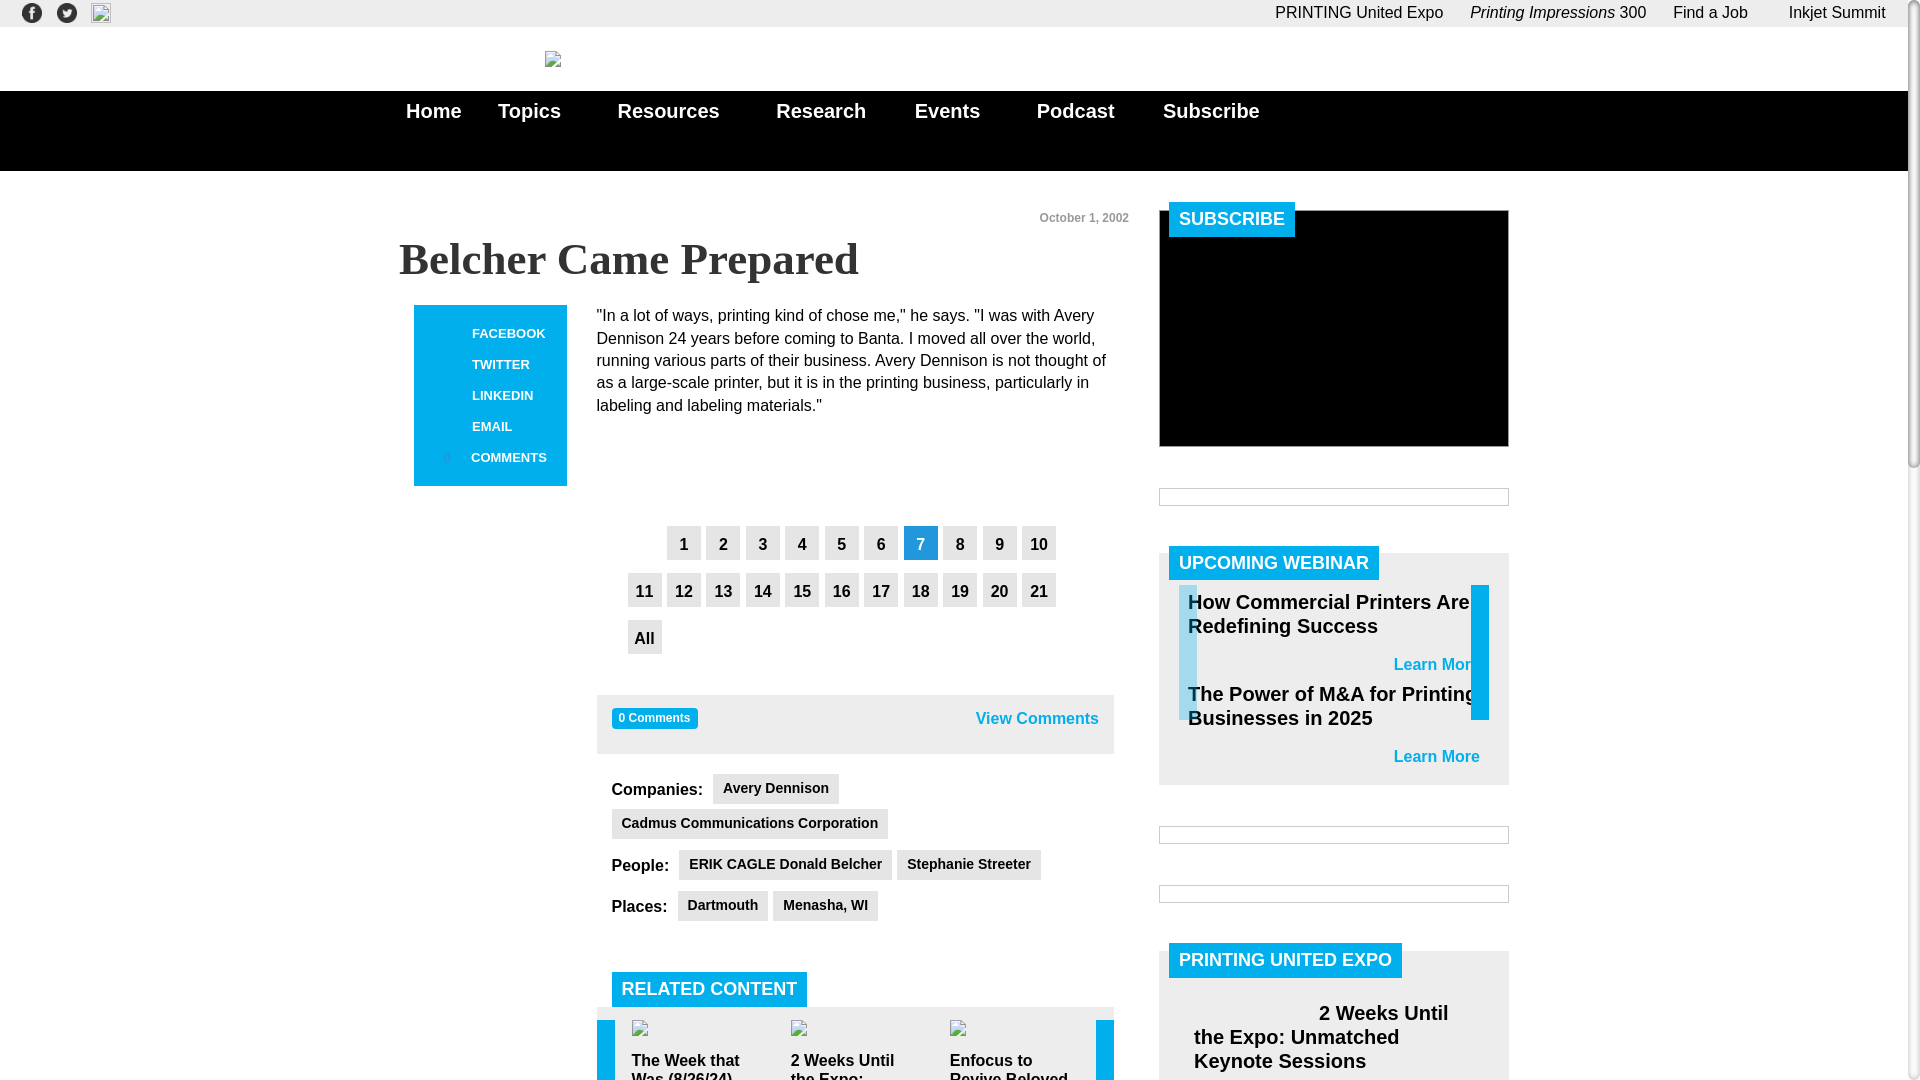 The image size is (1920, 1080). What do you see at coordinates (446, 426) in the screenshot?
I see `Email Link` at bounding box center [446, 426].